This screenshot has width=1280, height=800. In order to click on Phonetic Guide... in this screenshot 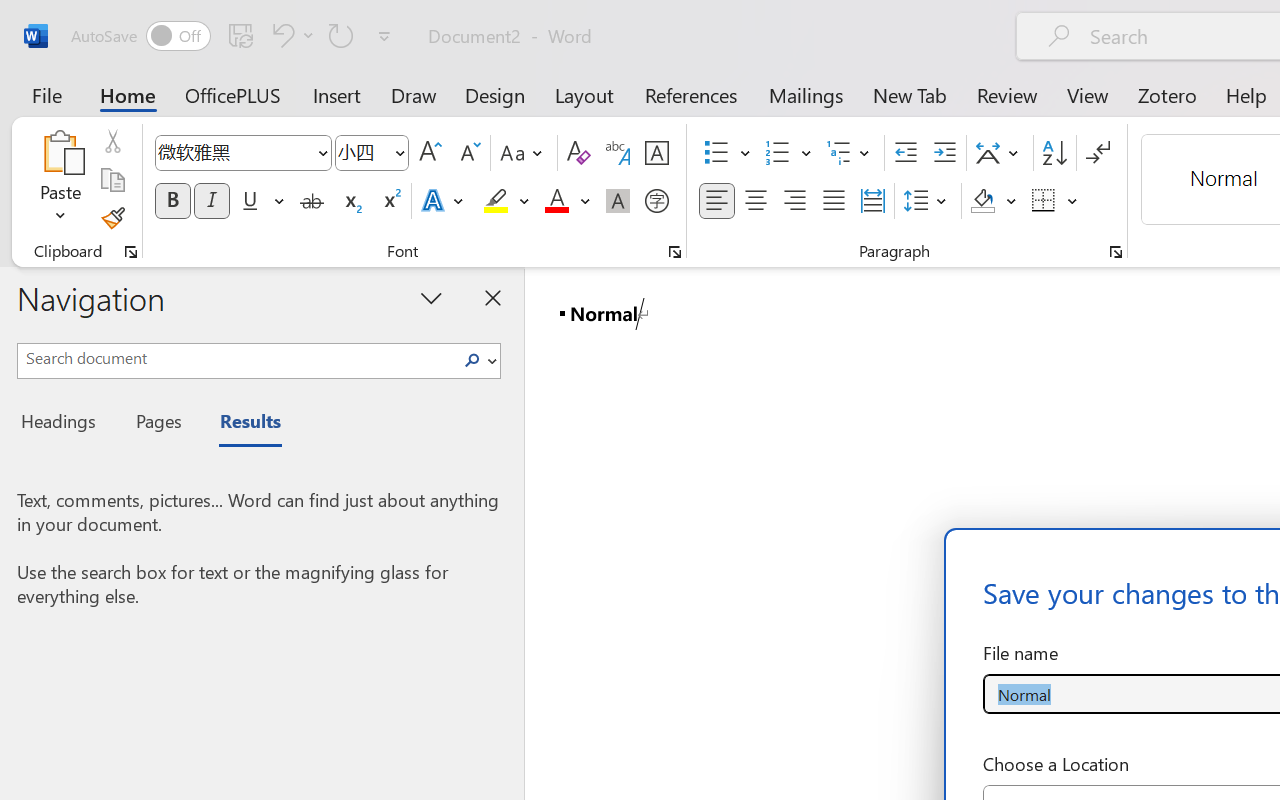, I will do `click(618, 153)`.